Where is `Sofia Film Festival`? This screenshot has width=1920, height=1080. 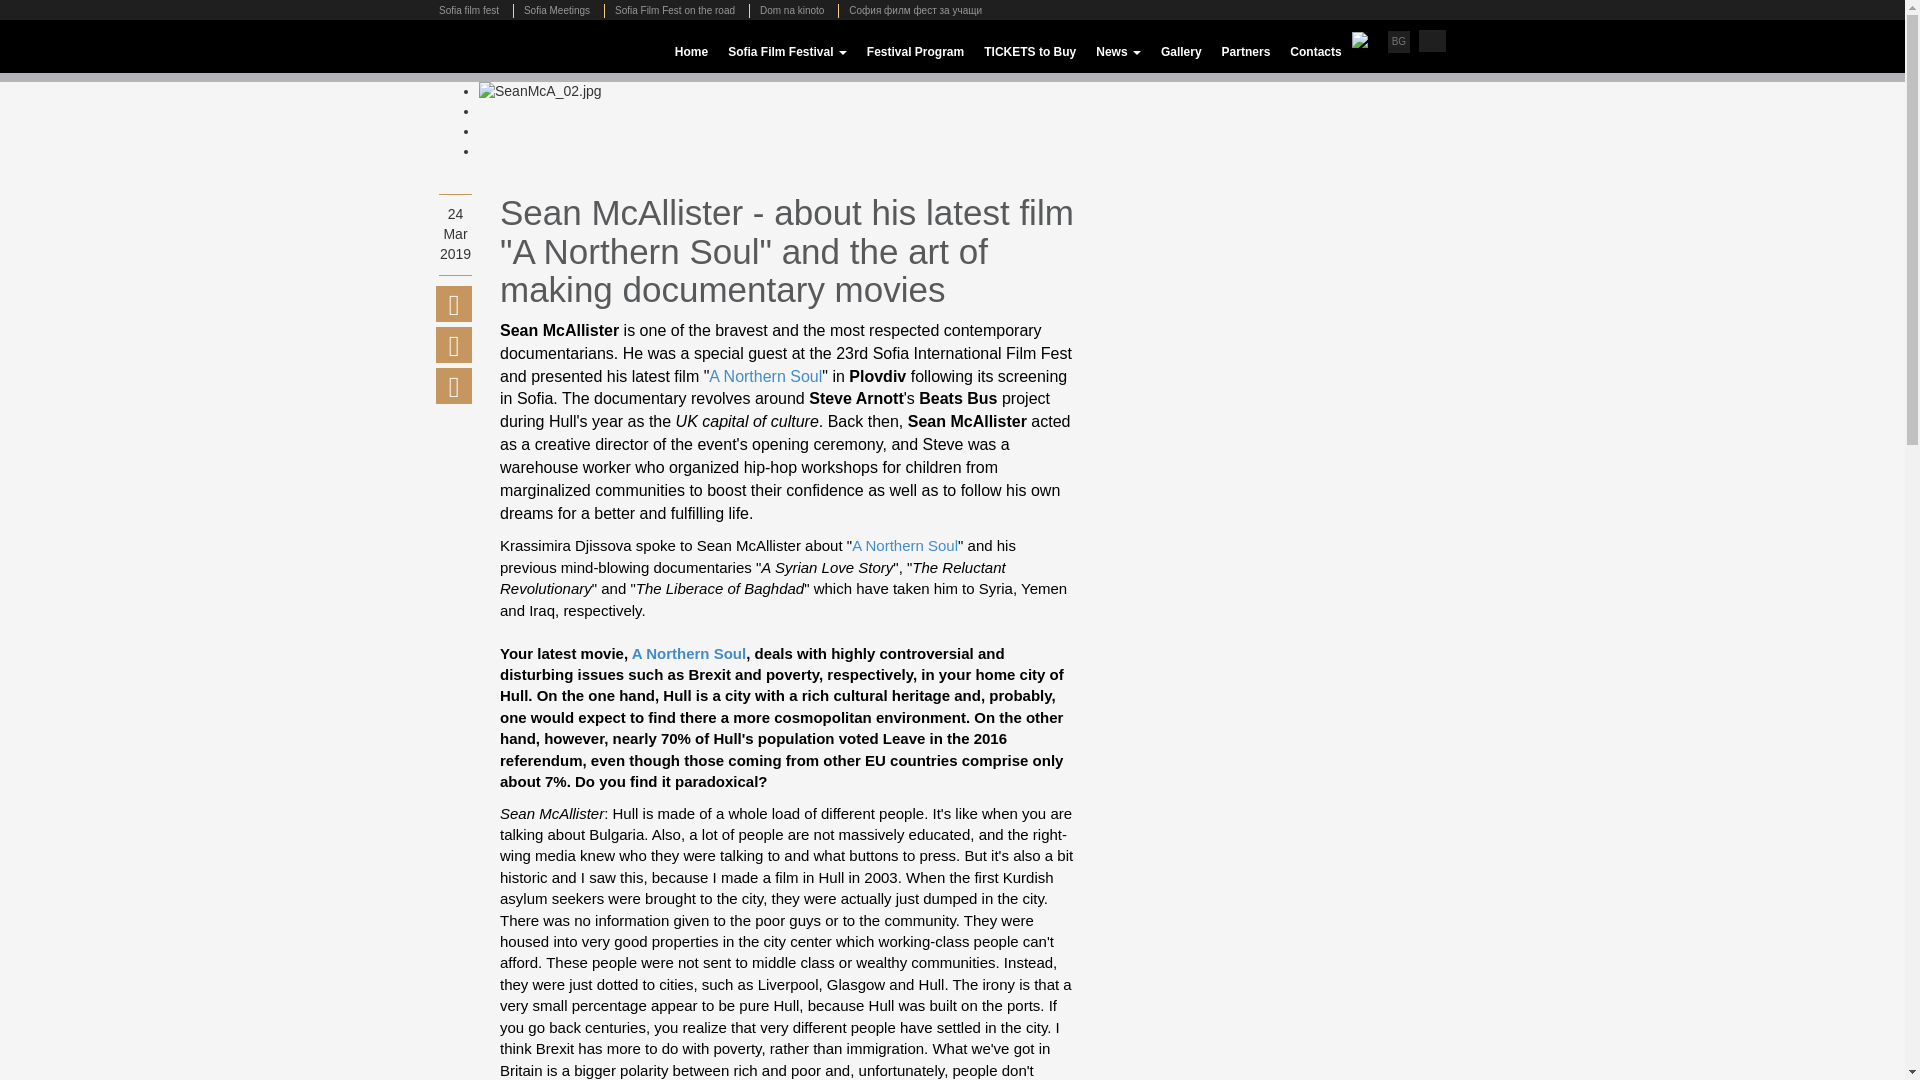 Sofia Film Festival is located at coordinates (787, 52).